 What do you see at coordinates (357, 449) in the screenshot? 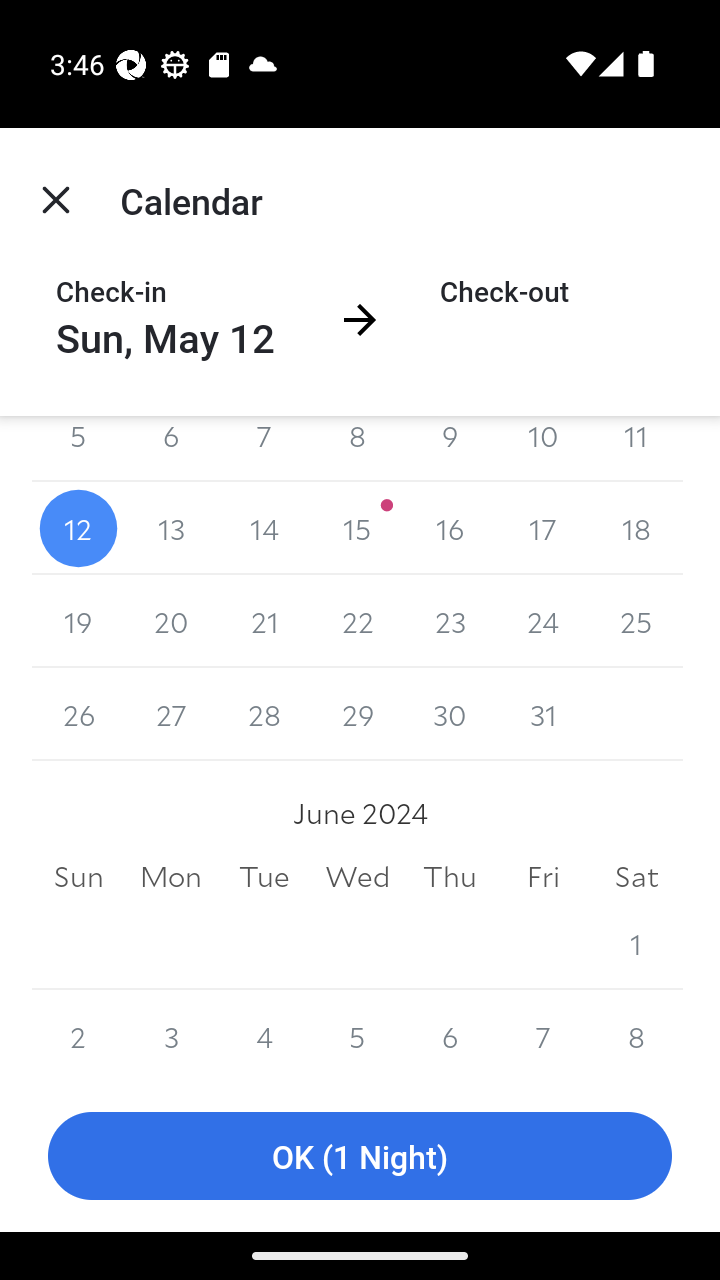
I see `8 8 May 2024` at bounding box center [357, 449].